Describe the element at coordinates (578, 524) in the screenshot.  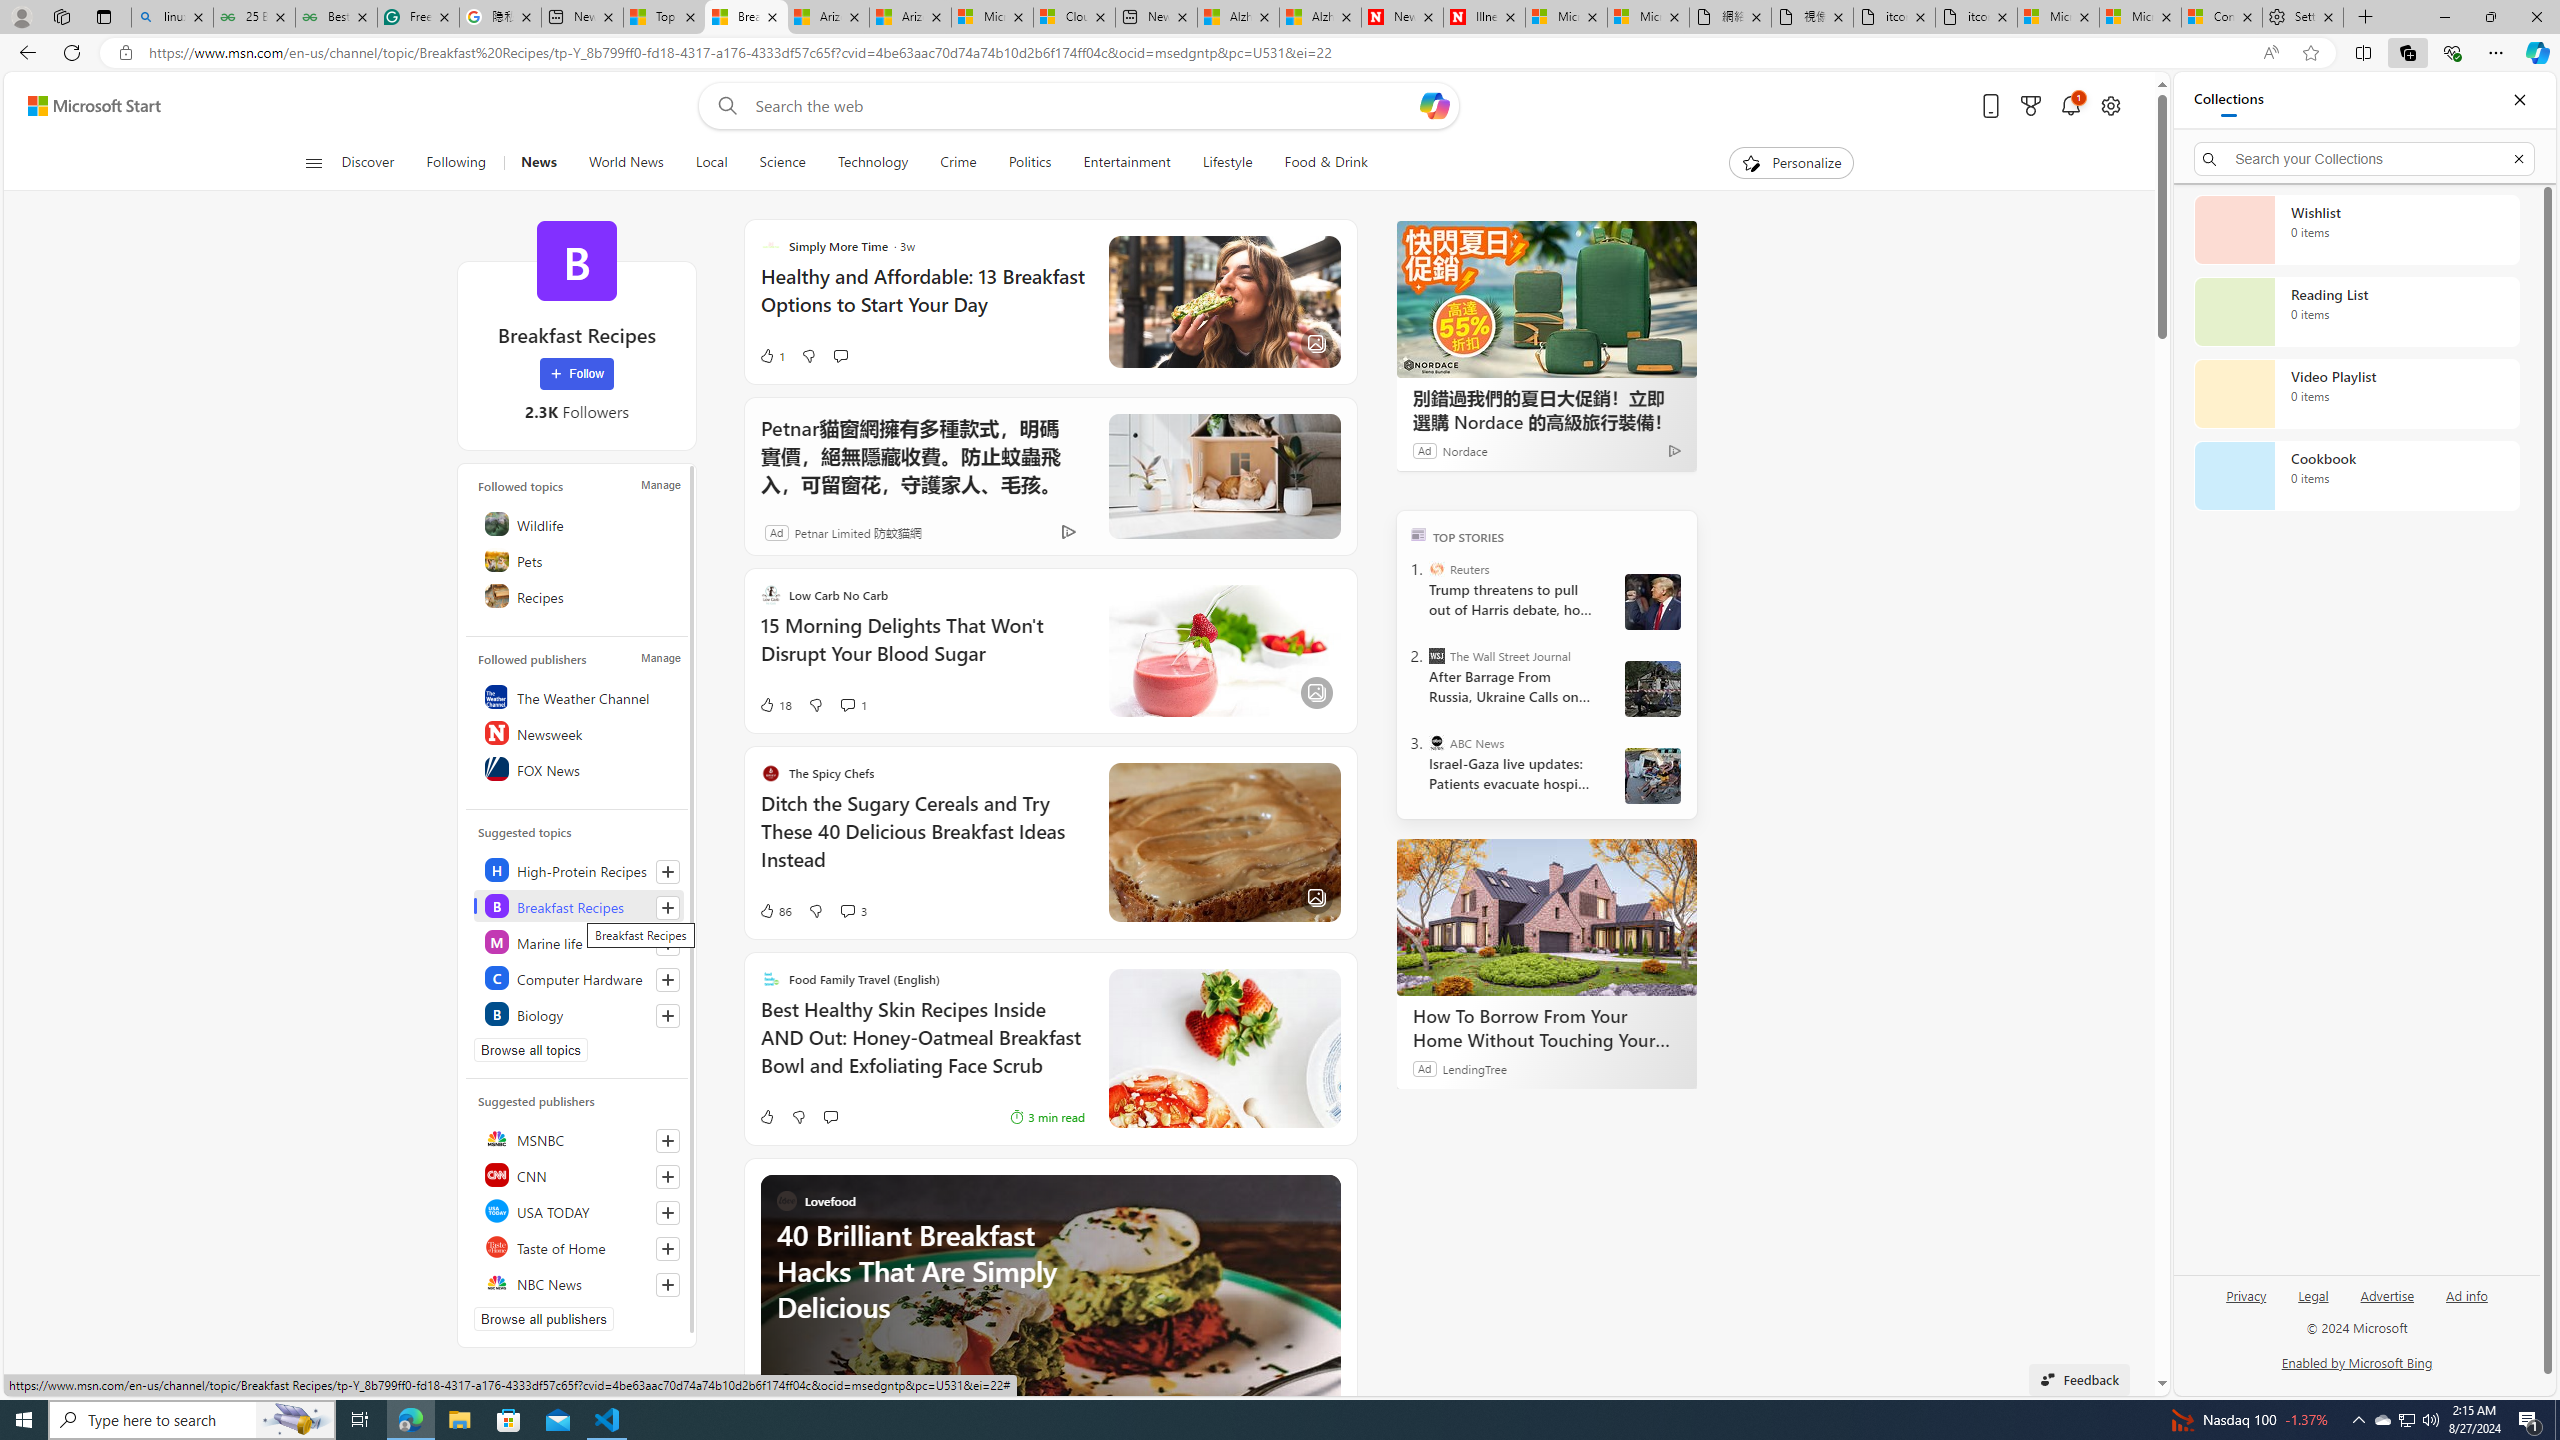
I see `Wildlife` at that location.